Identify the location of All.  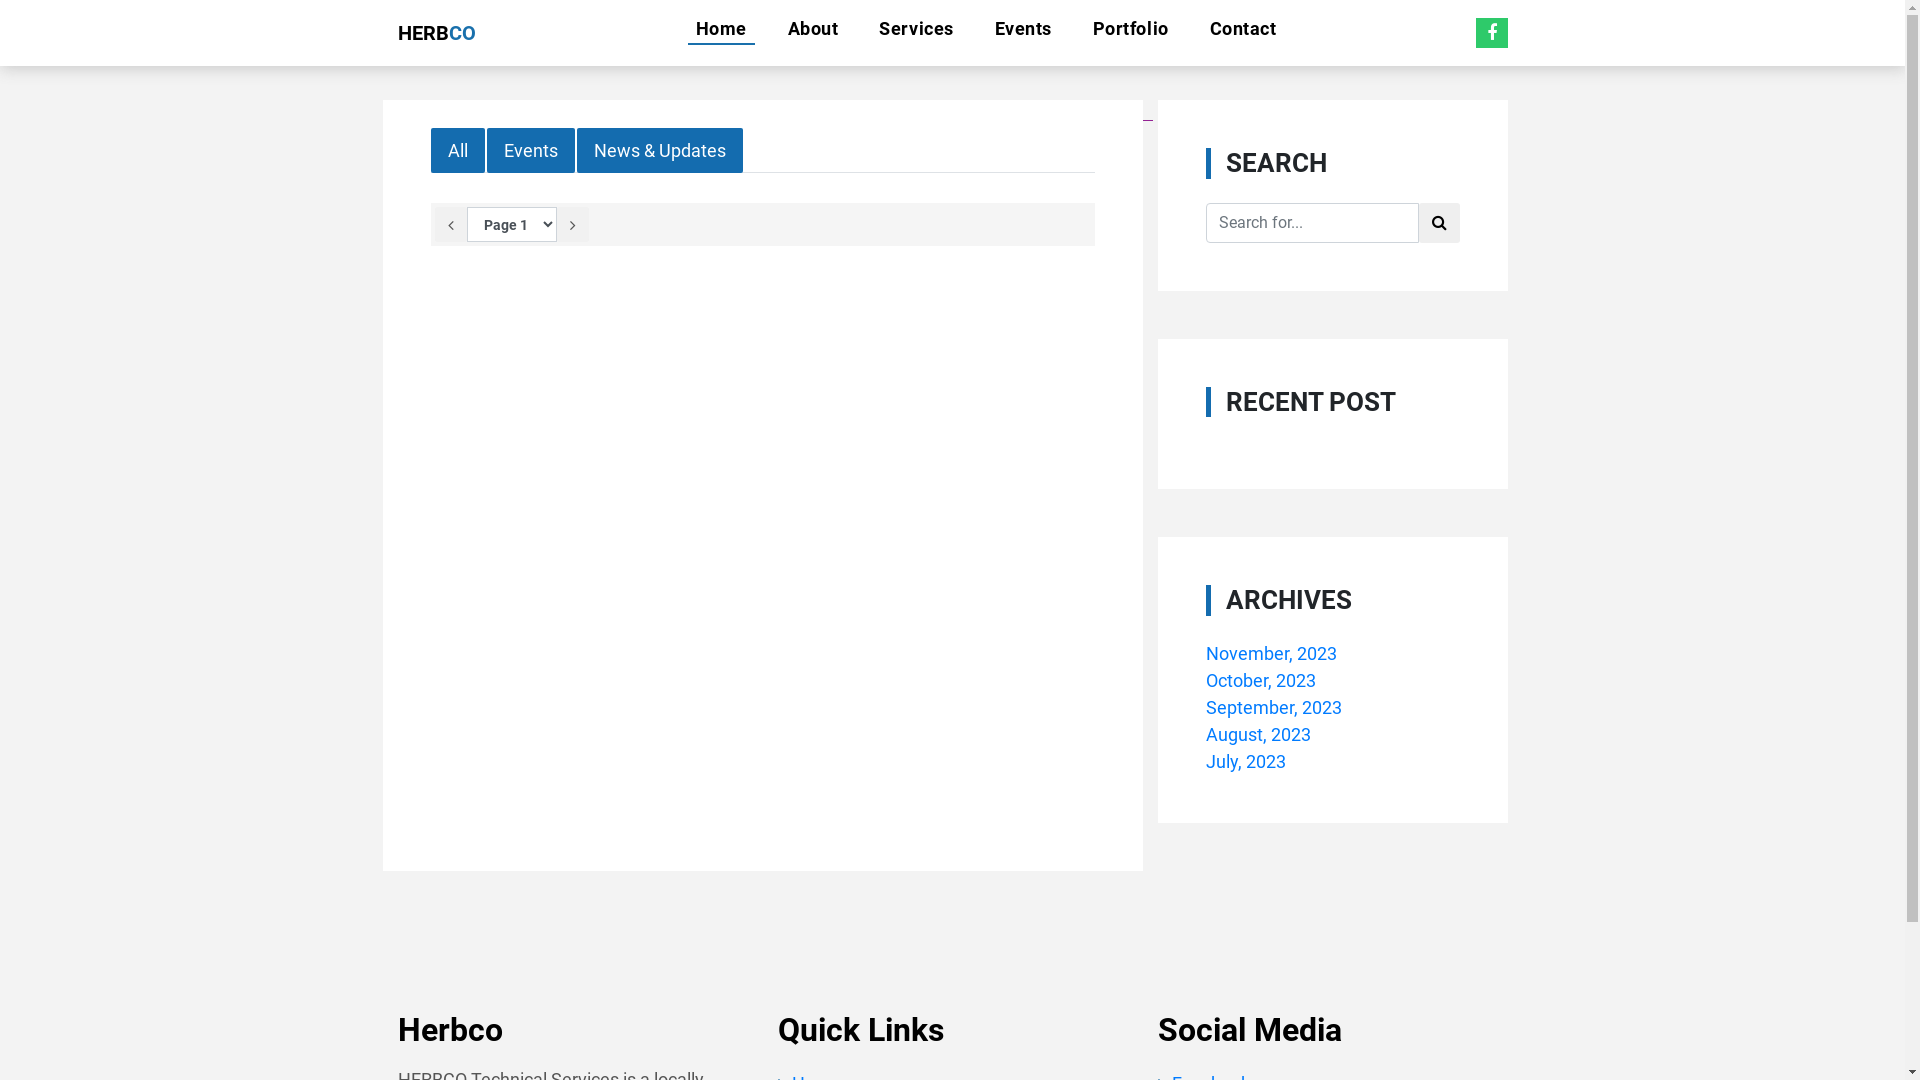
(457, 150).